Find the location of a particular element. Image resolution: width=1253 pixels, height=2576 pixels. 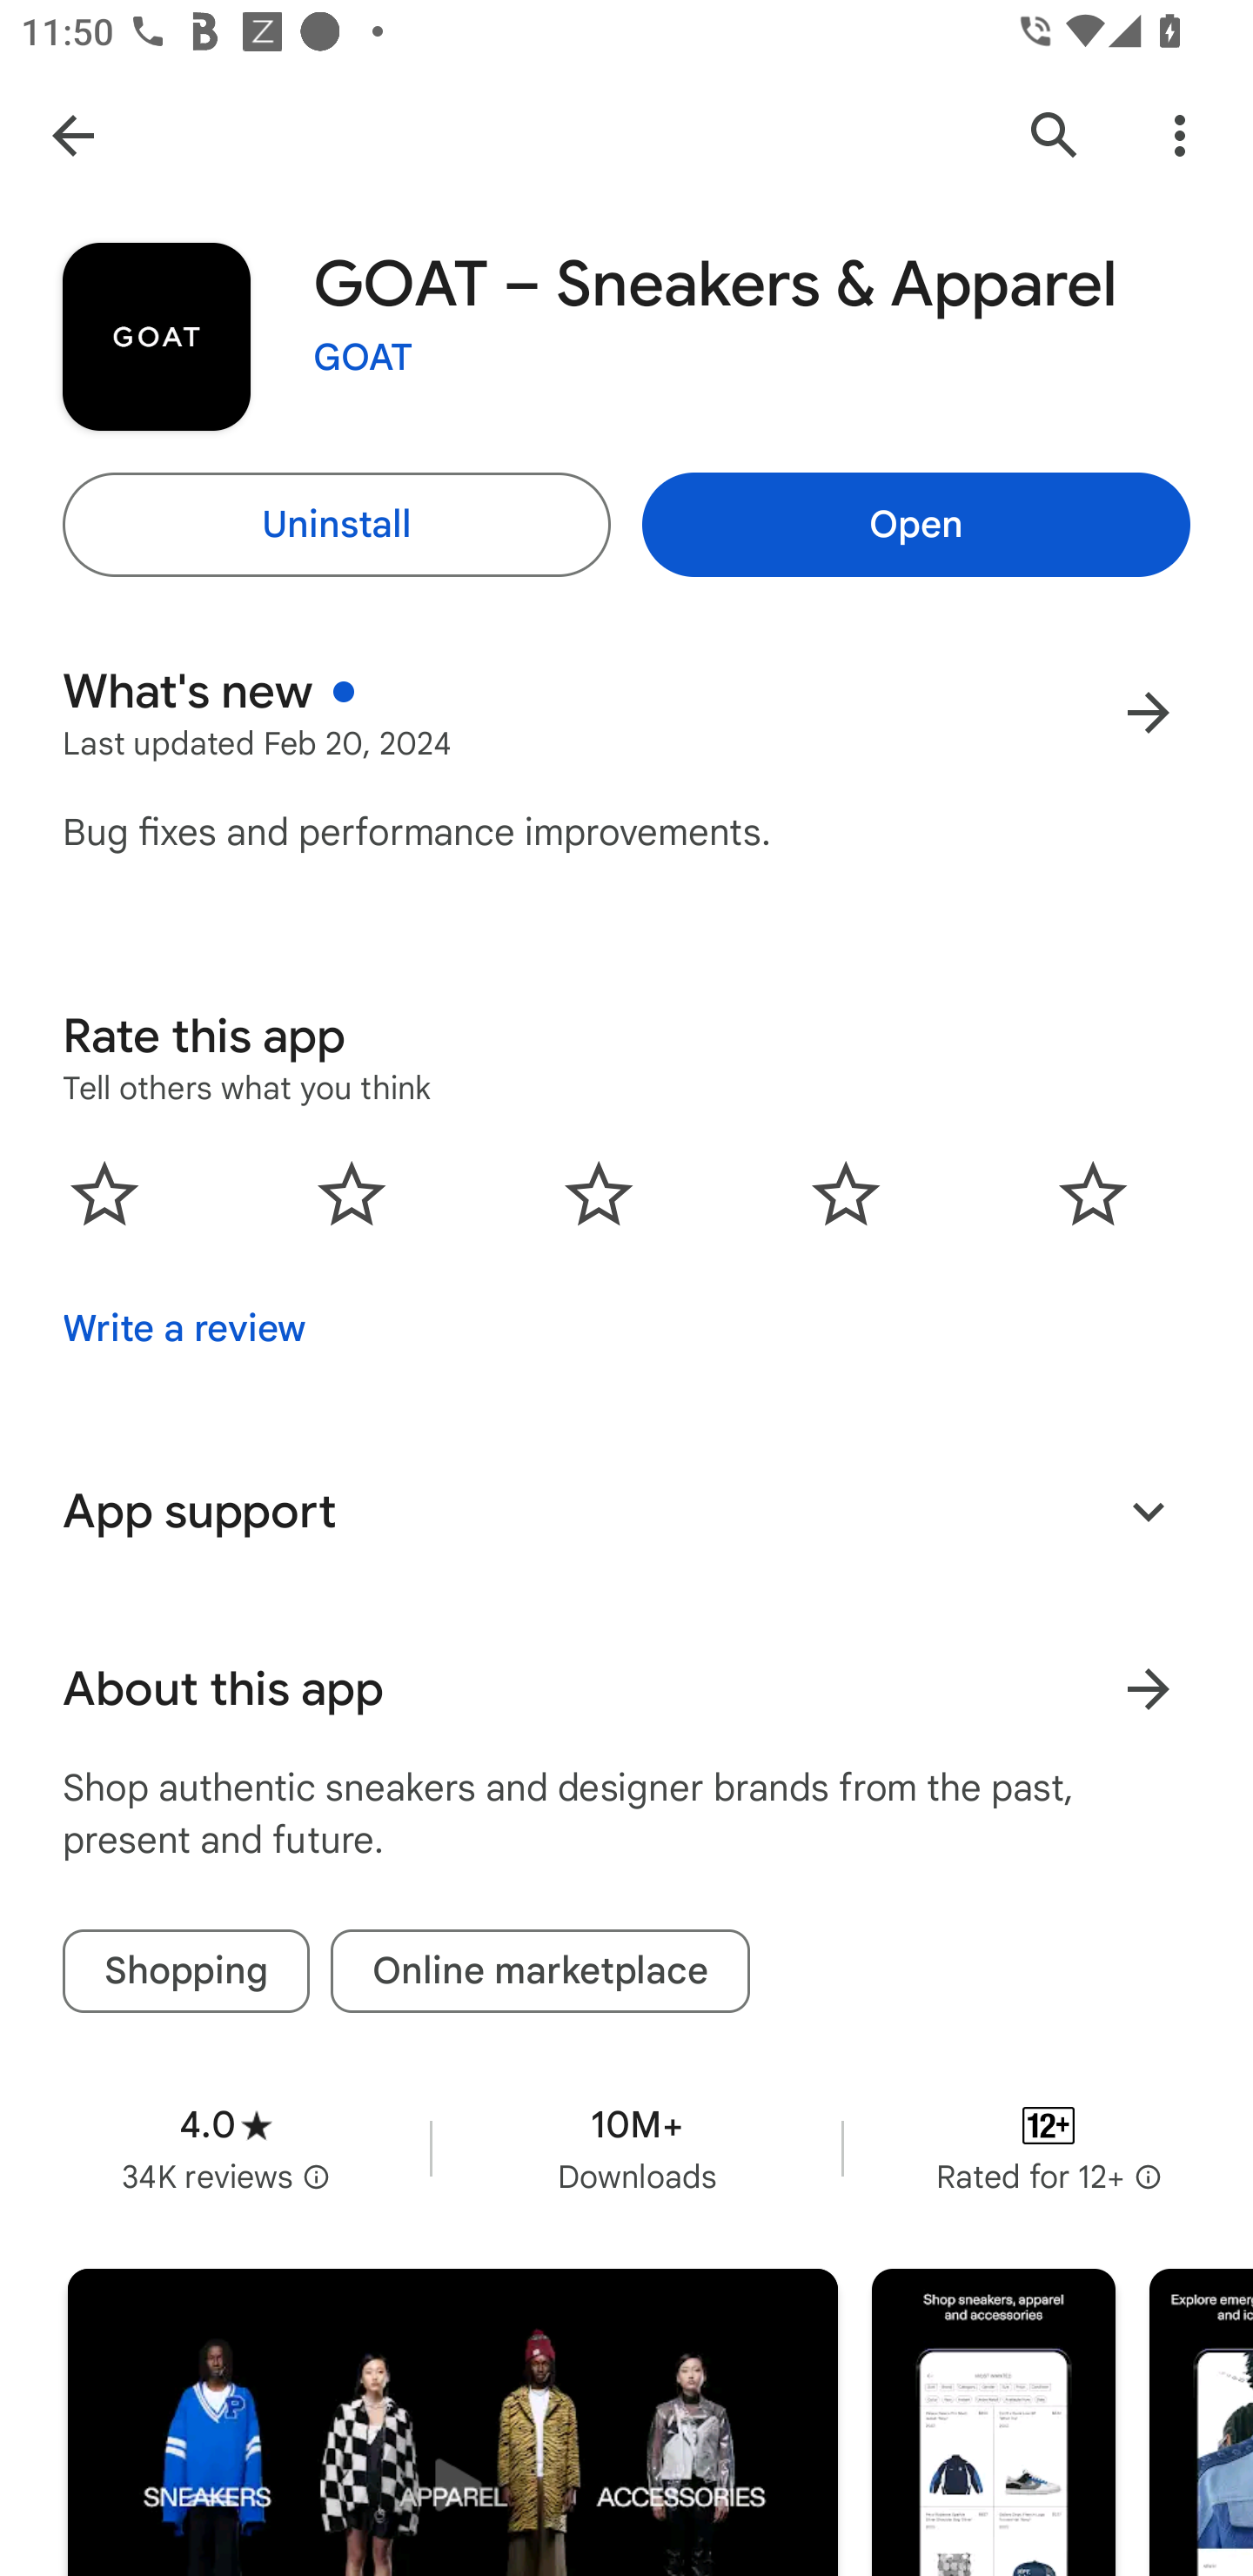

App support Expand is located at coordinates (626, 1511).